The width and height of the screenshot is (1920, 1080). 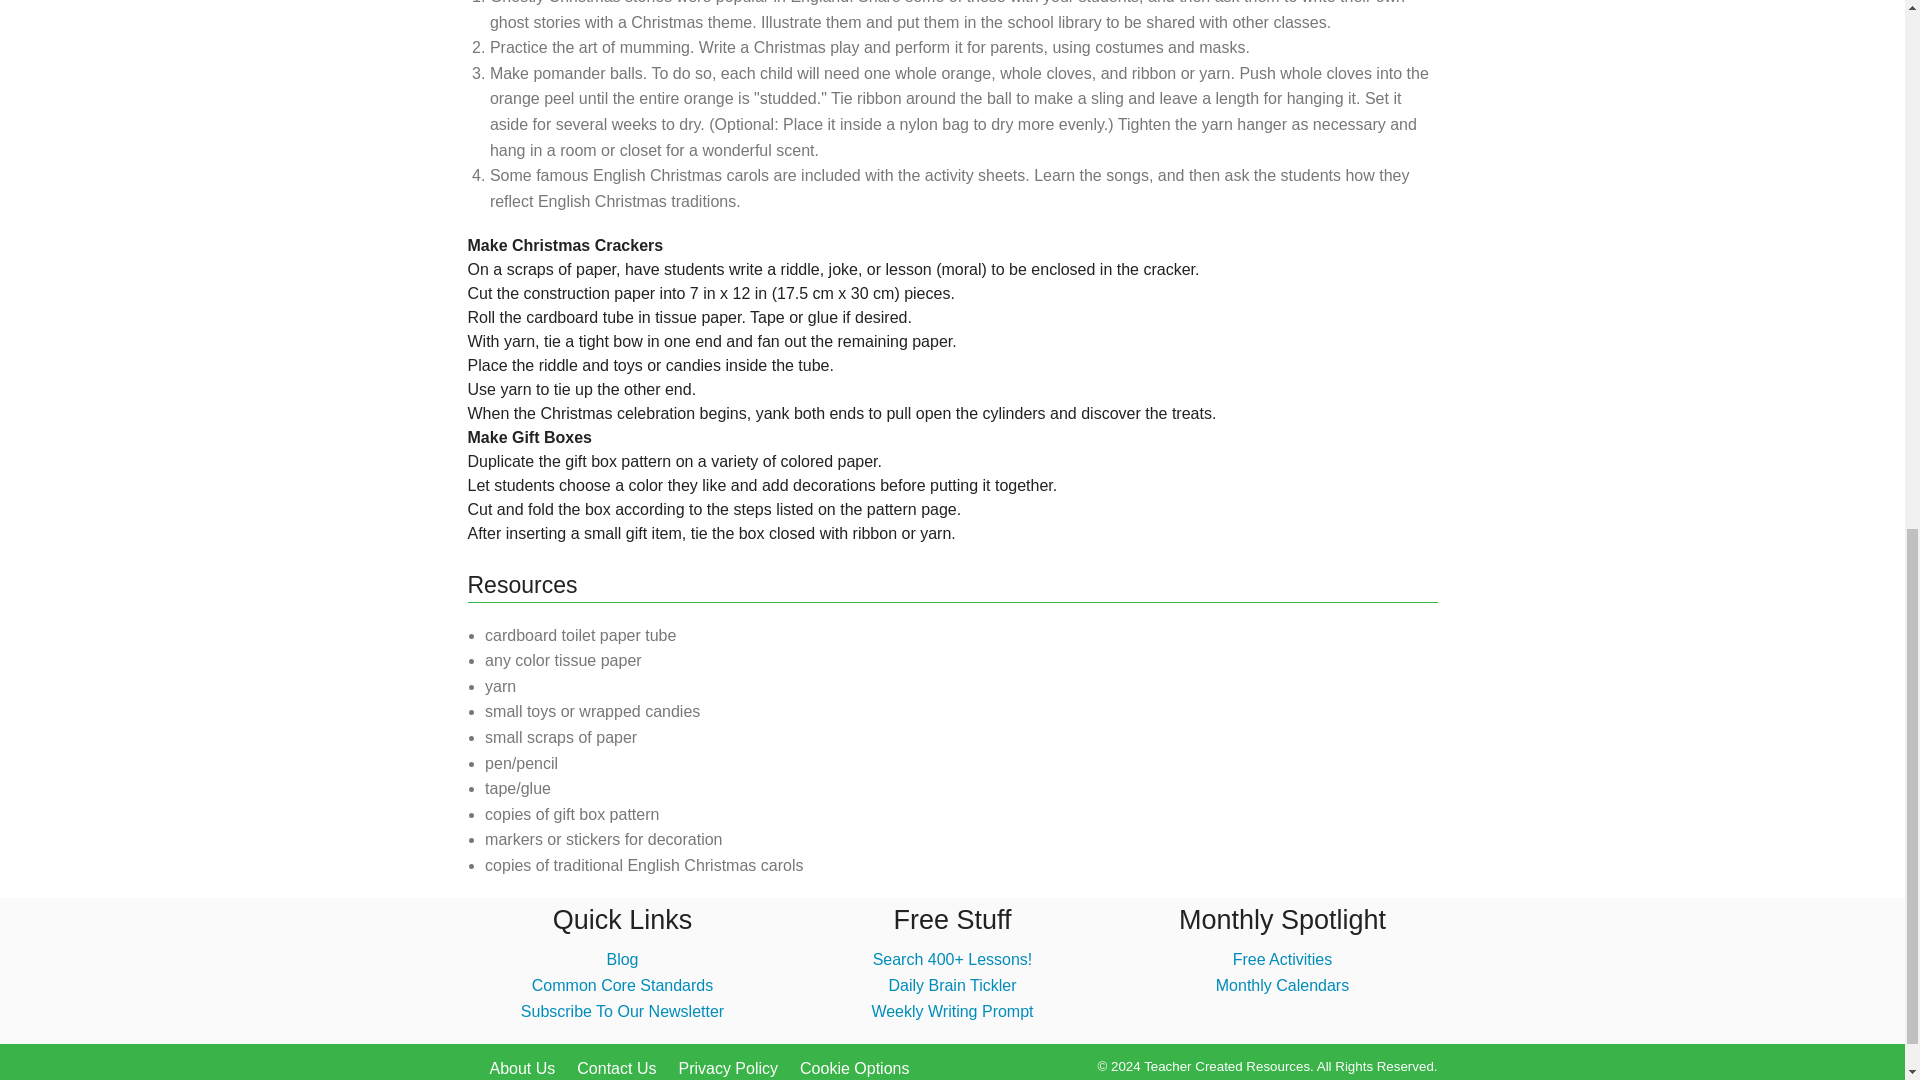 I want to click on Common Core Standards, so click(x=622, y=985).